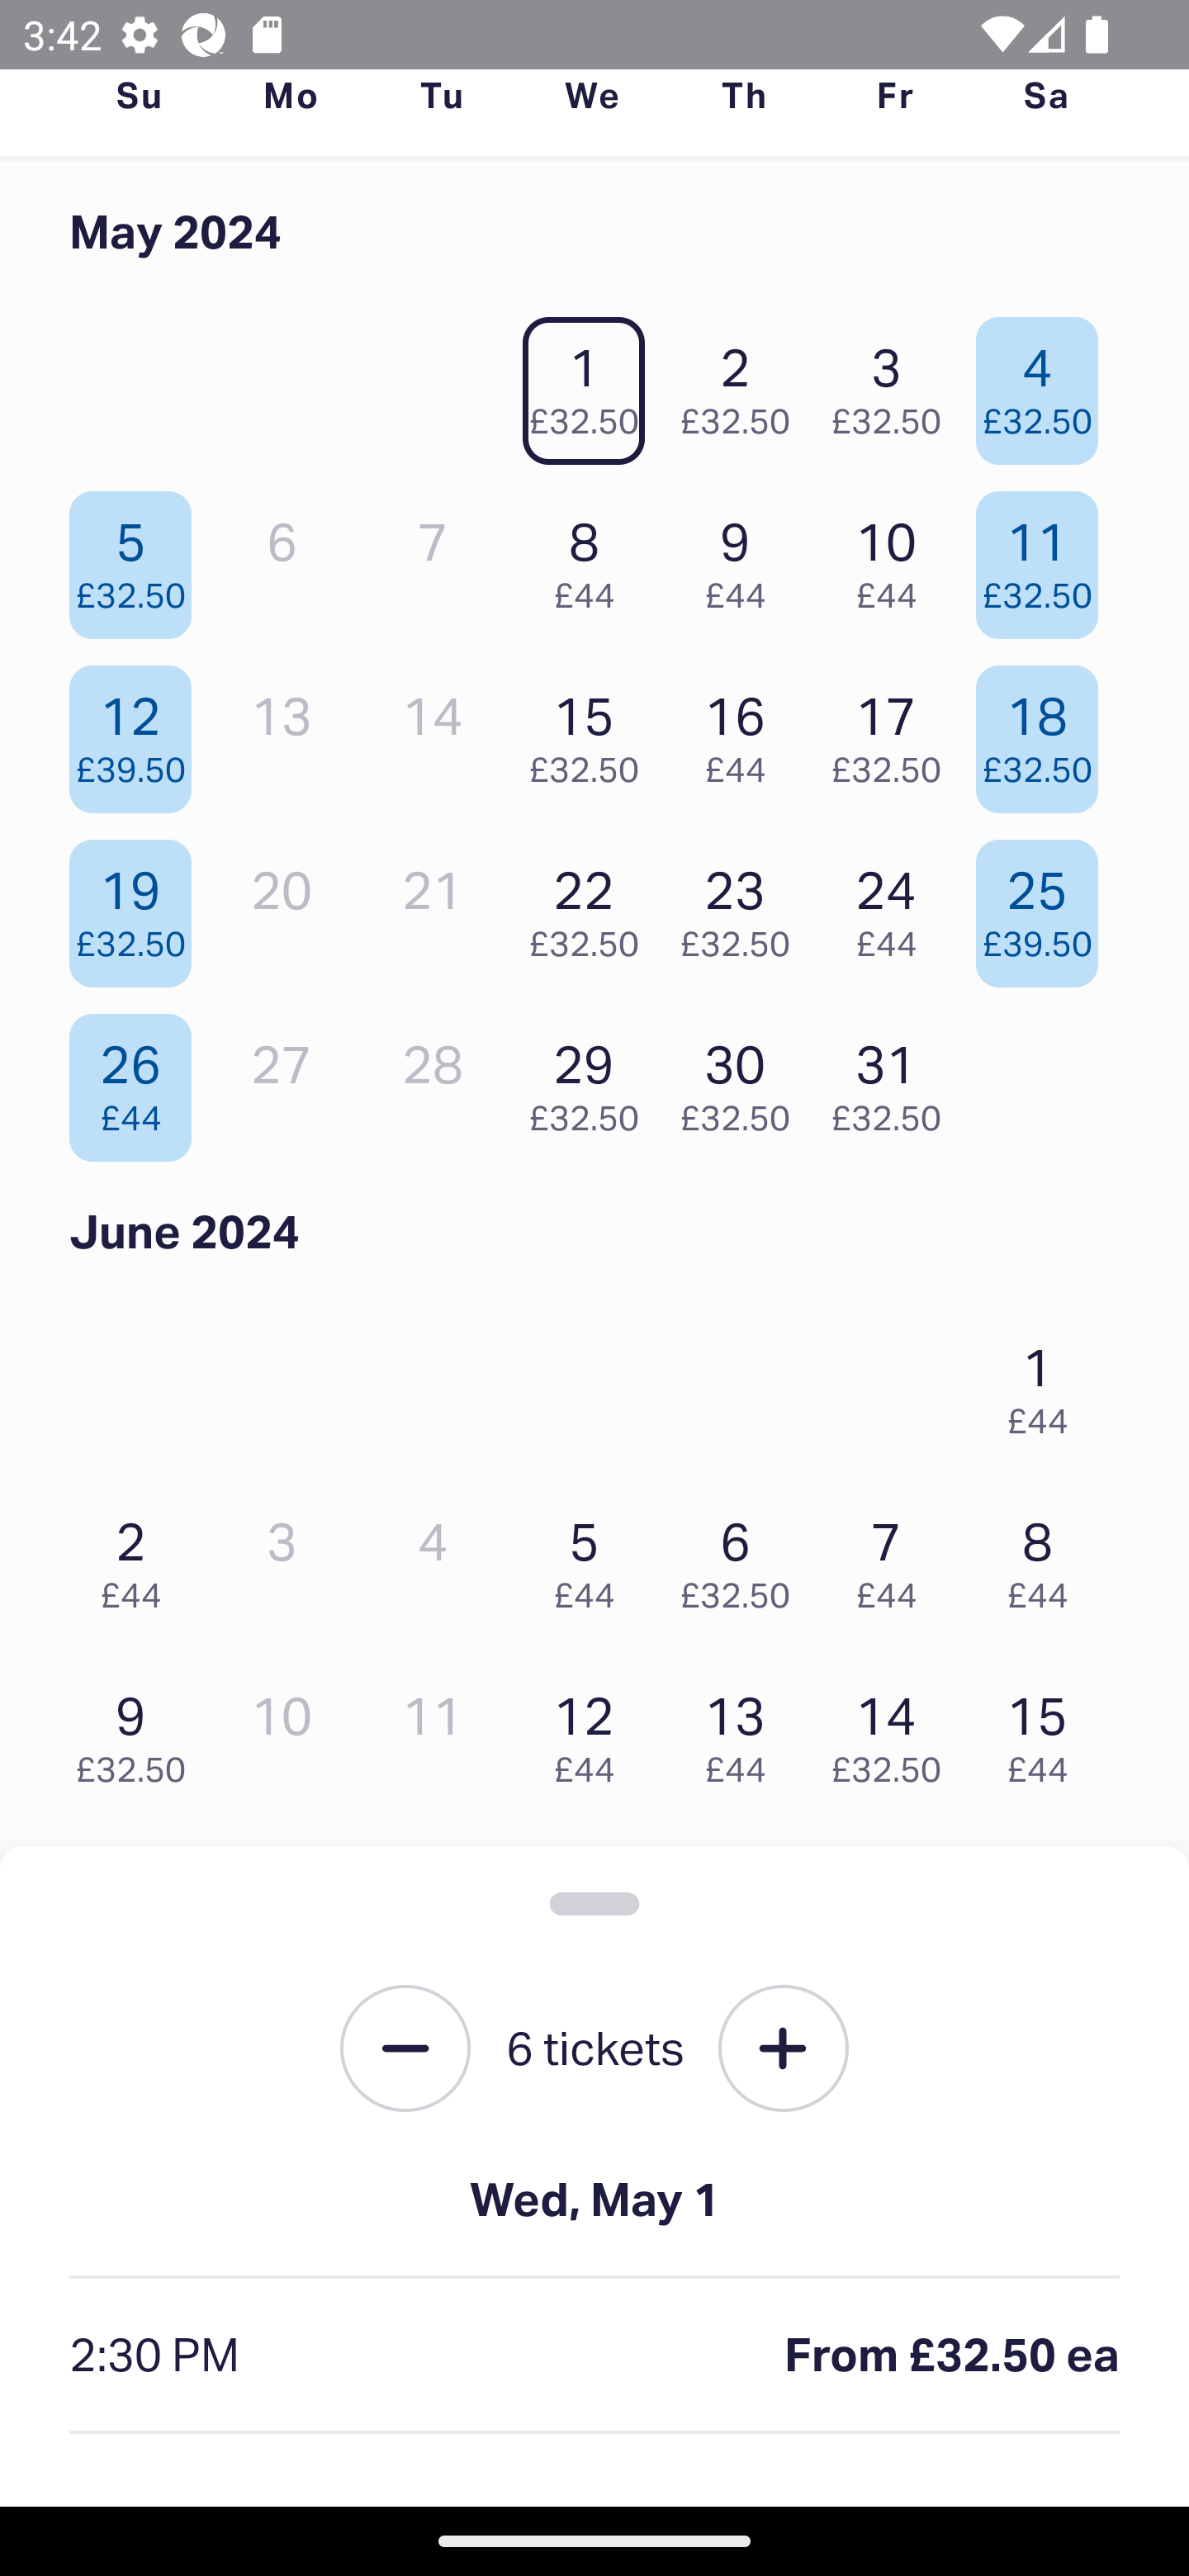 The image size is (1189, 2576). Describe the element at coordinates (743, 732) in the screenshot. I see `16 £44` at that location.